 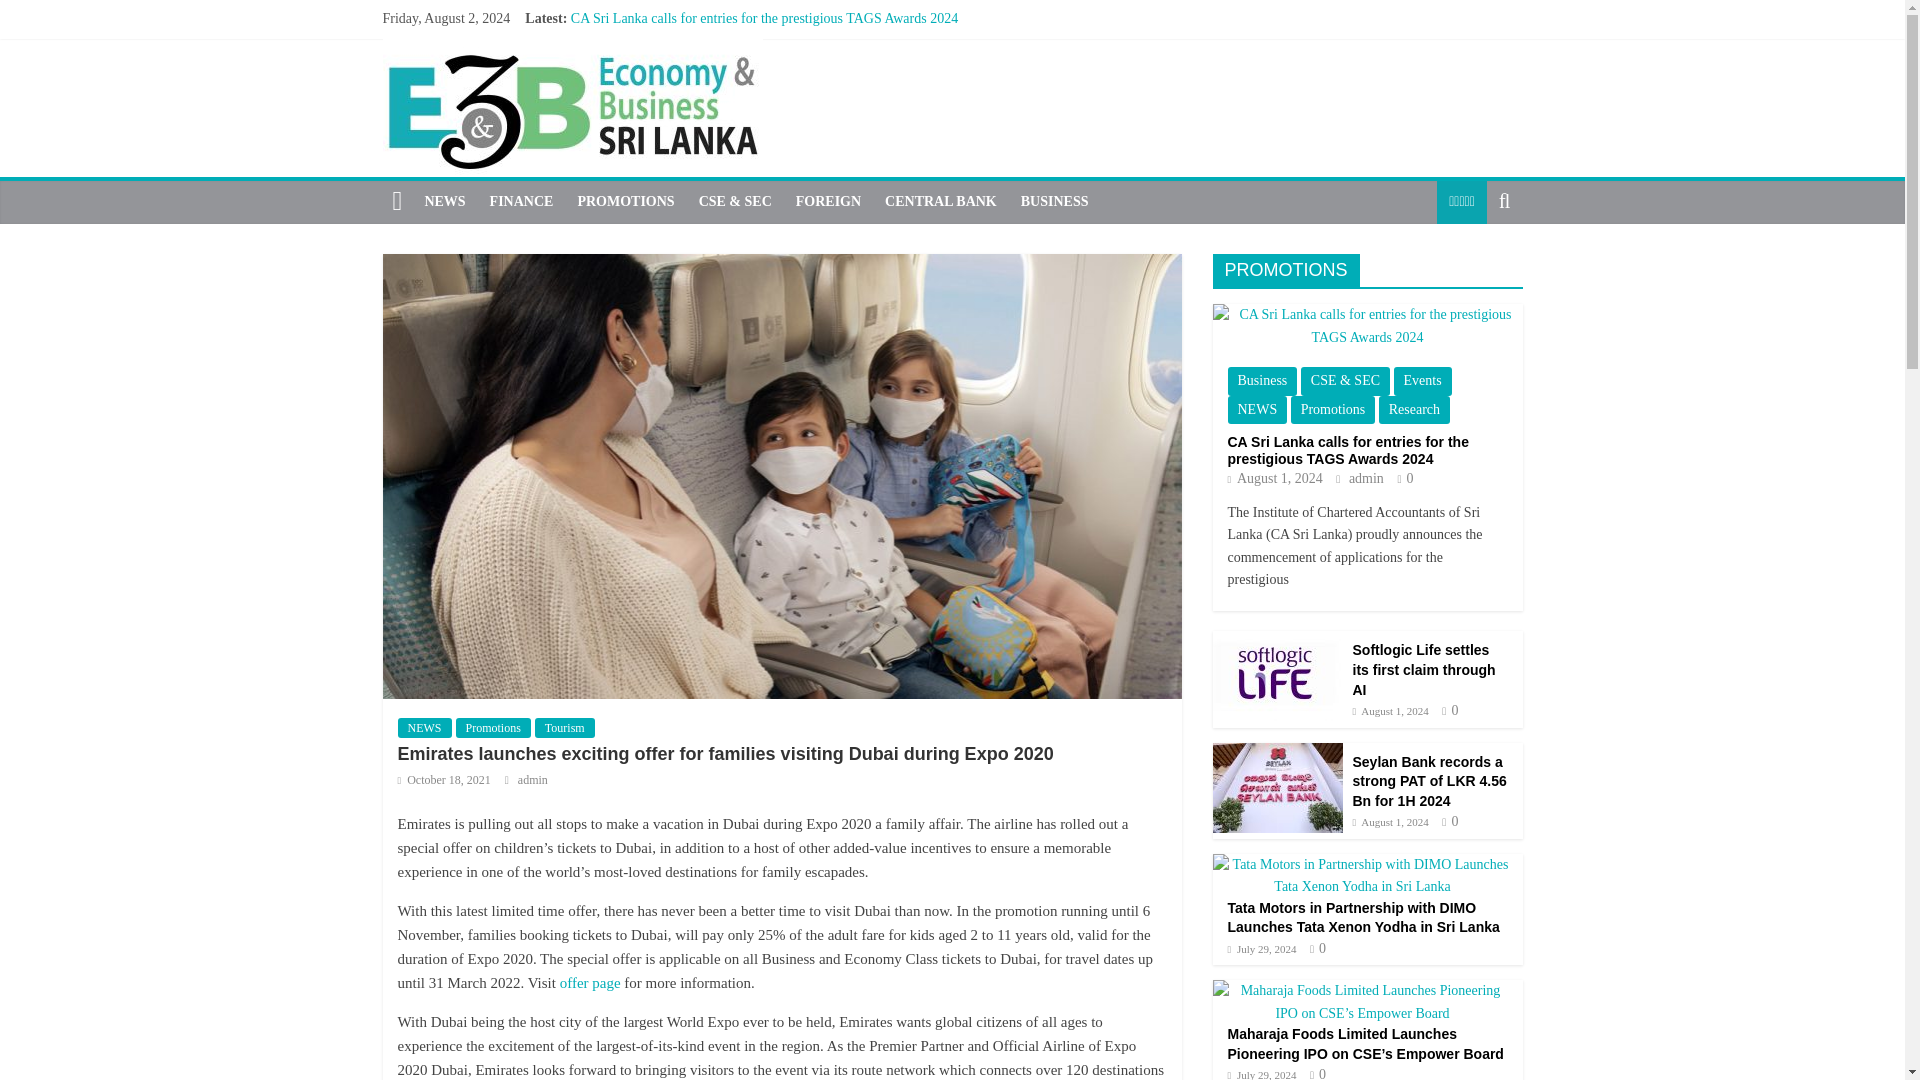 What do you see at coordinates (1054, 202) in the screenshot?
I see `BUSINESS` at bounding box center [1054, 202].